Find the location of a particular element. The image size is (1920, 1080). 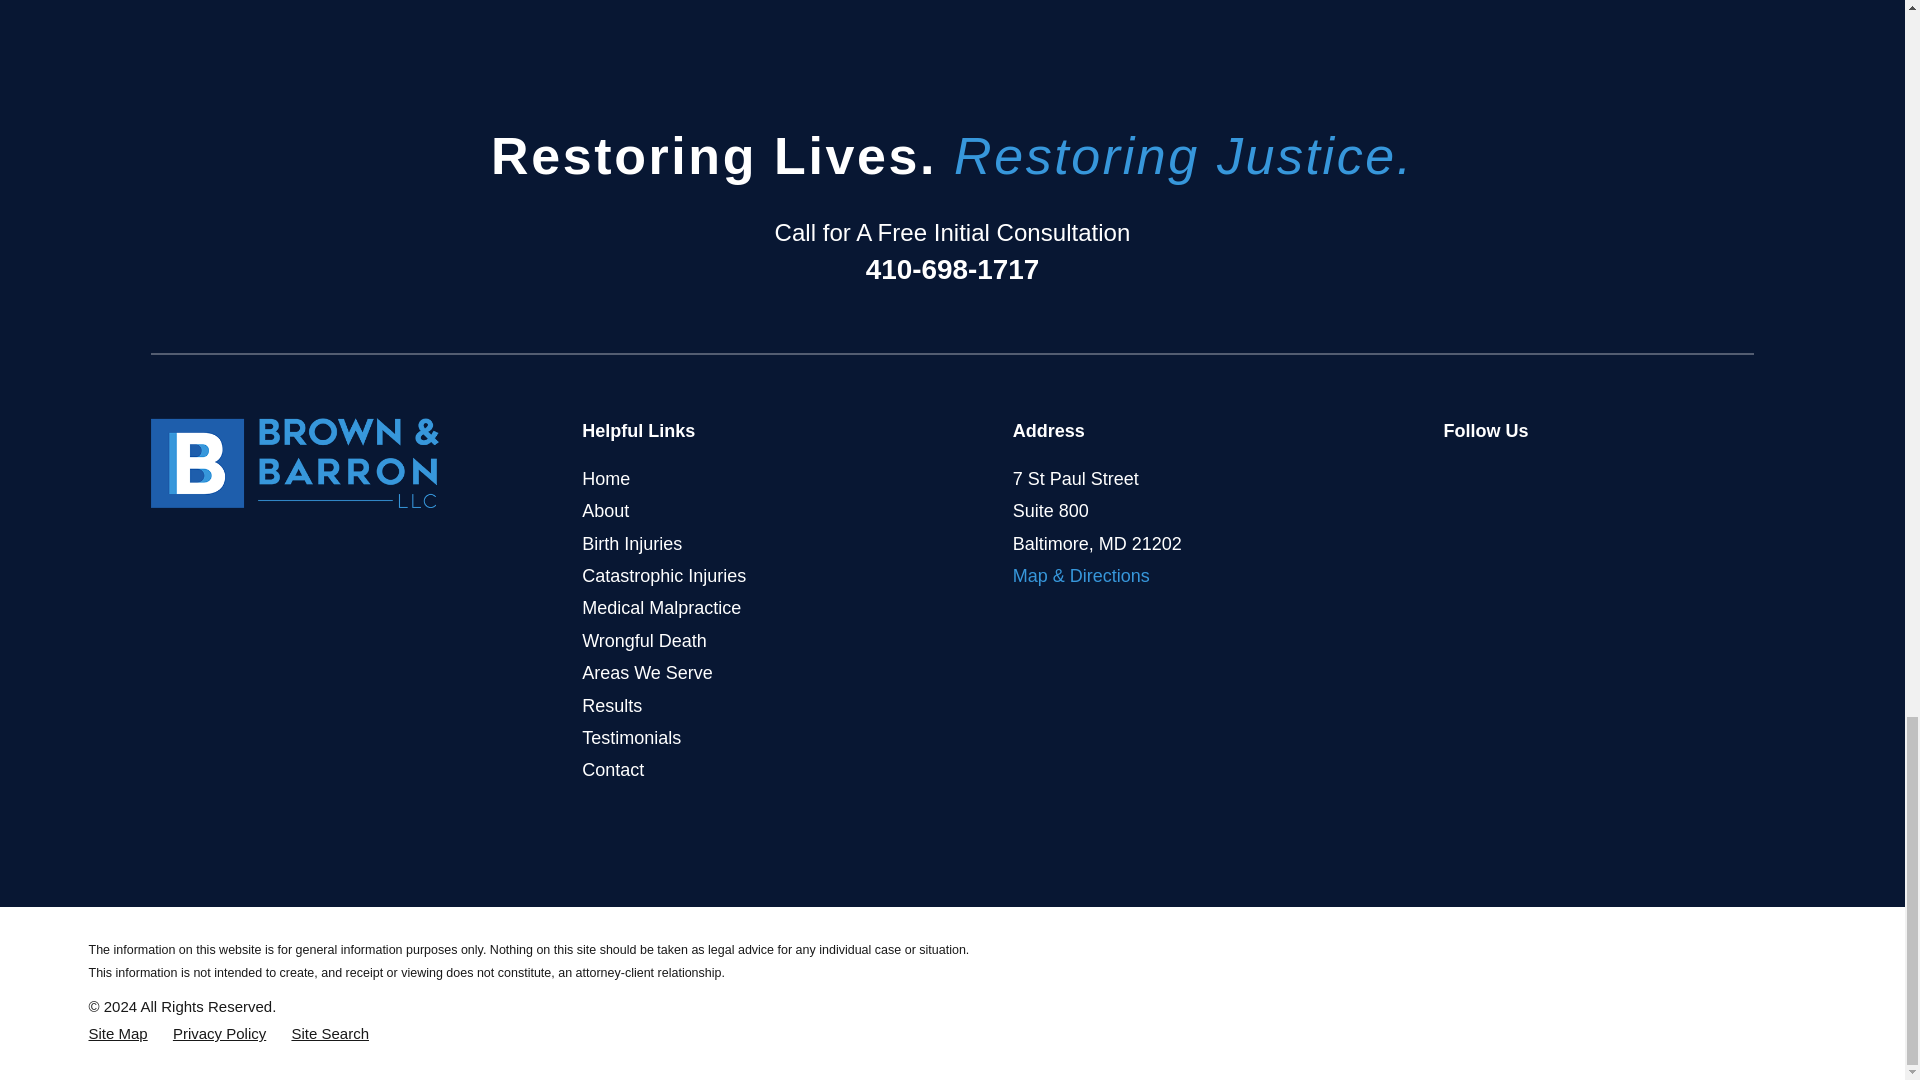

Facebook is located at coordinates (1456, 476).